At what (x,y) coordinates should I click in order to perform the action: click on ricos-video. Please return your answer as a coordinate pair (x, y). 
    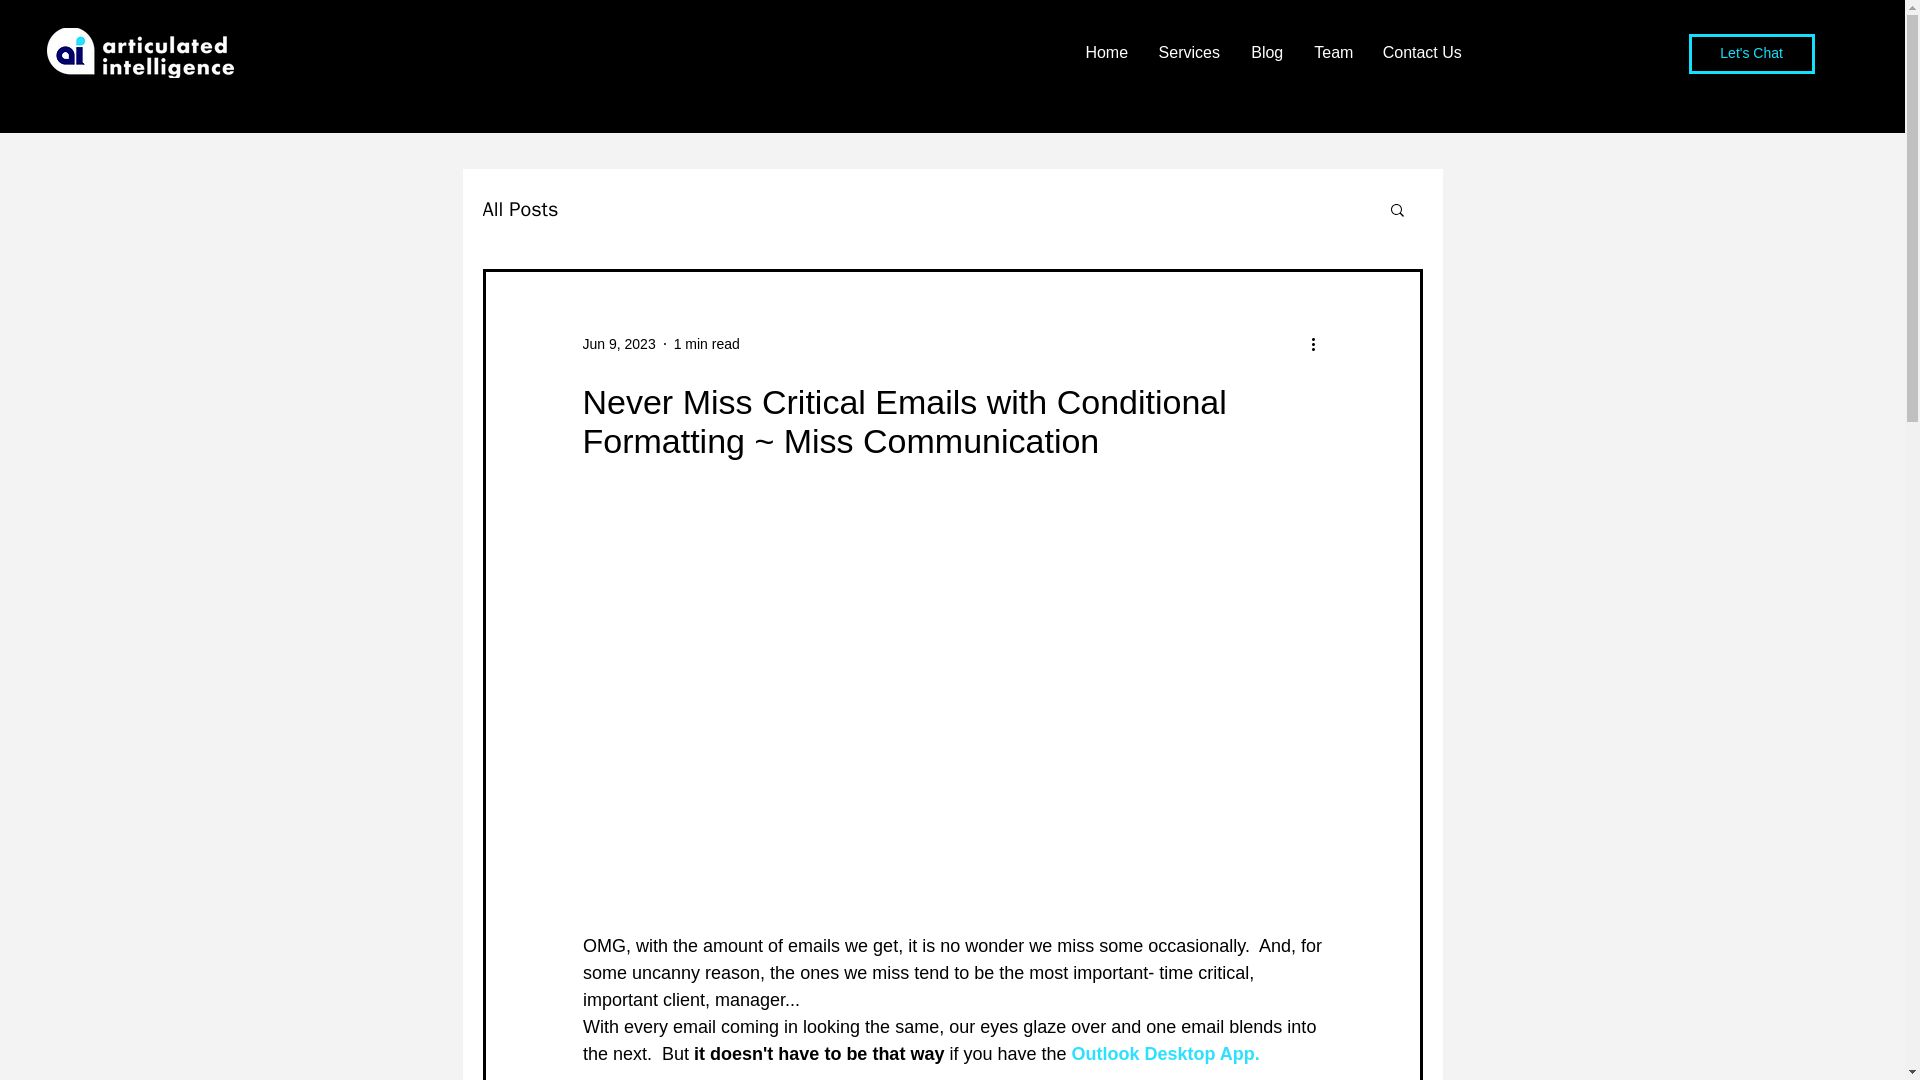
    Looking at the image, I should click on (952, 563).